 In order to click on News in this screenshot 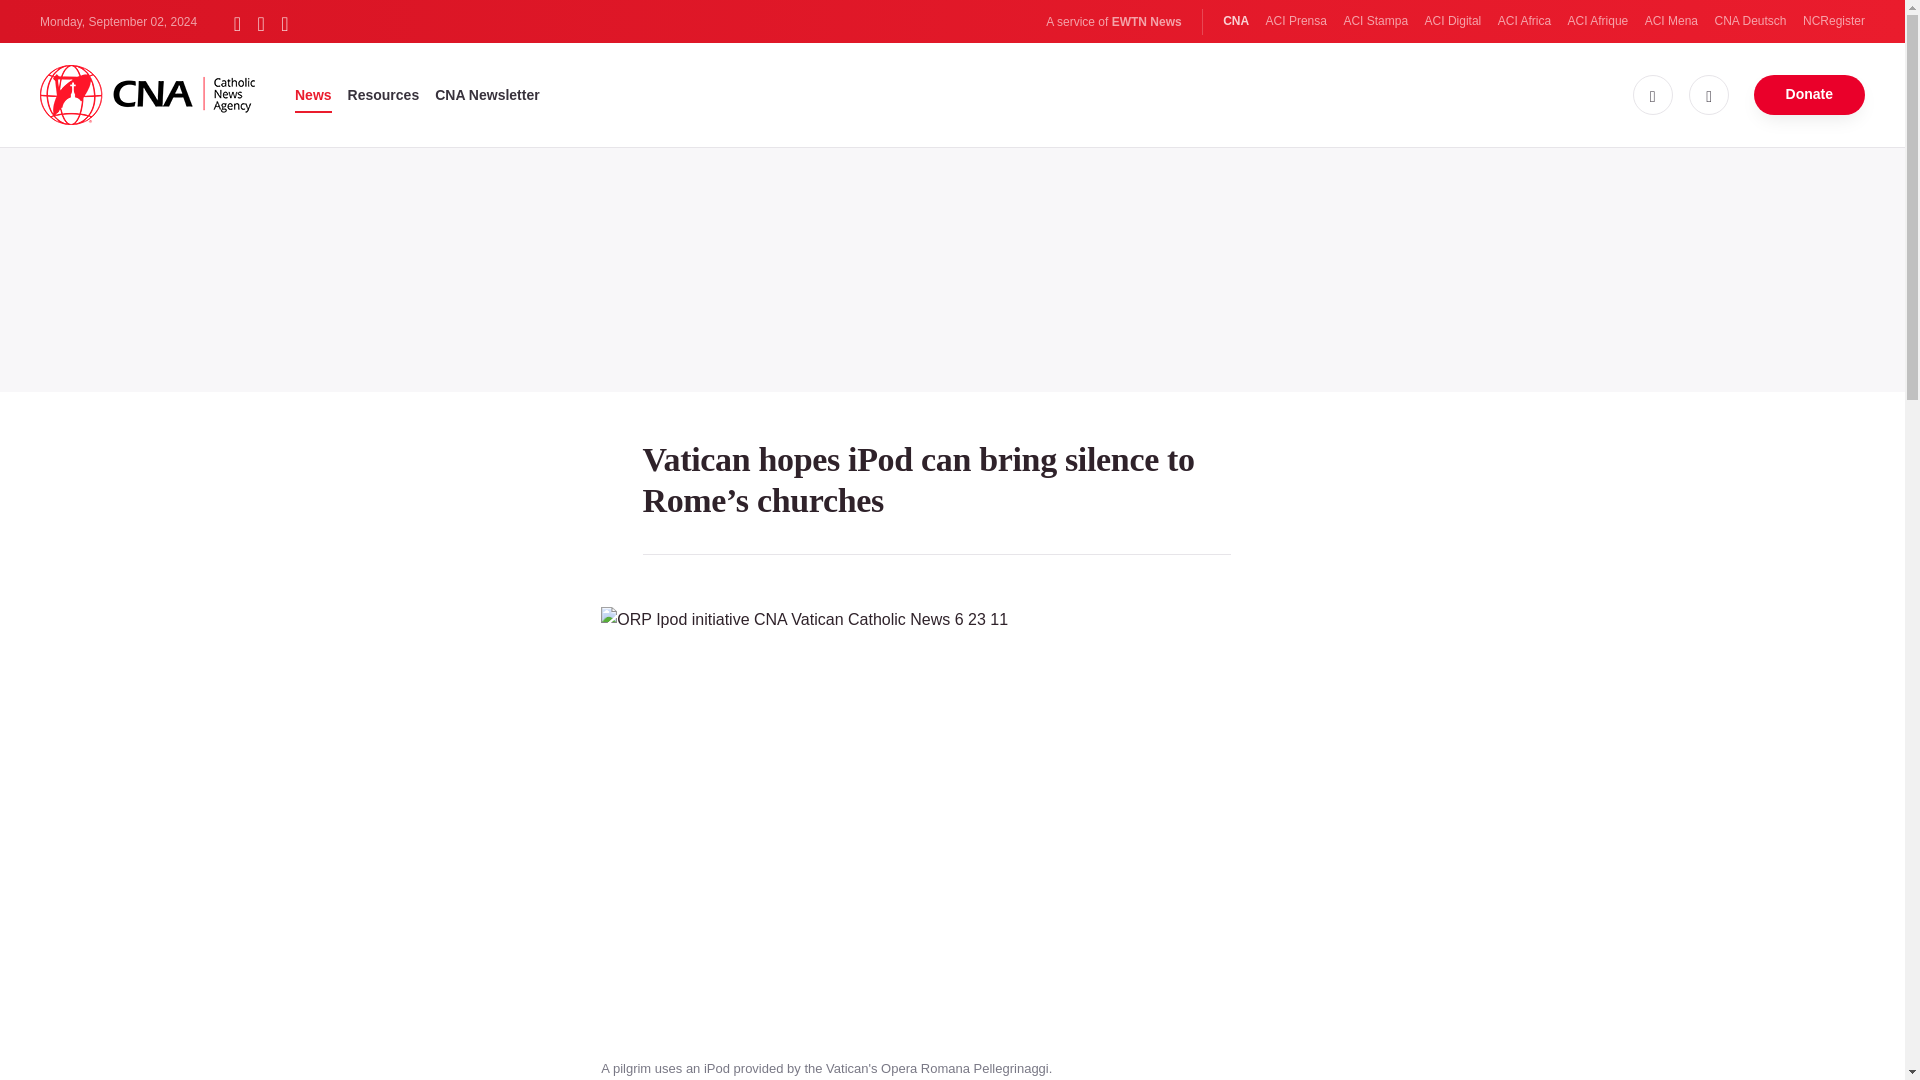, I will do `click(314, 94)`.